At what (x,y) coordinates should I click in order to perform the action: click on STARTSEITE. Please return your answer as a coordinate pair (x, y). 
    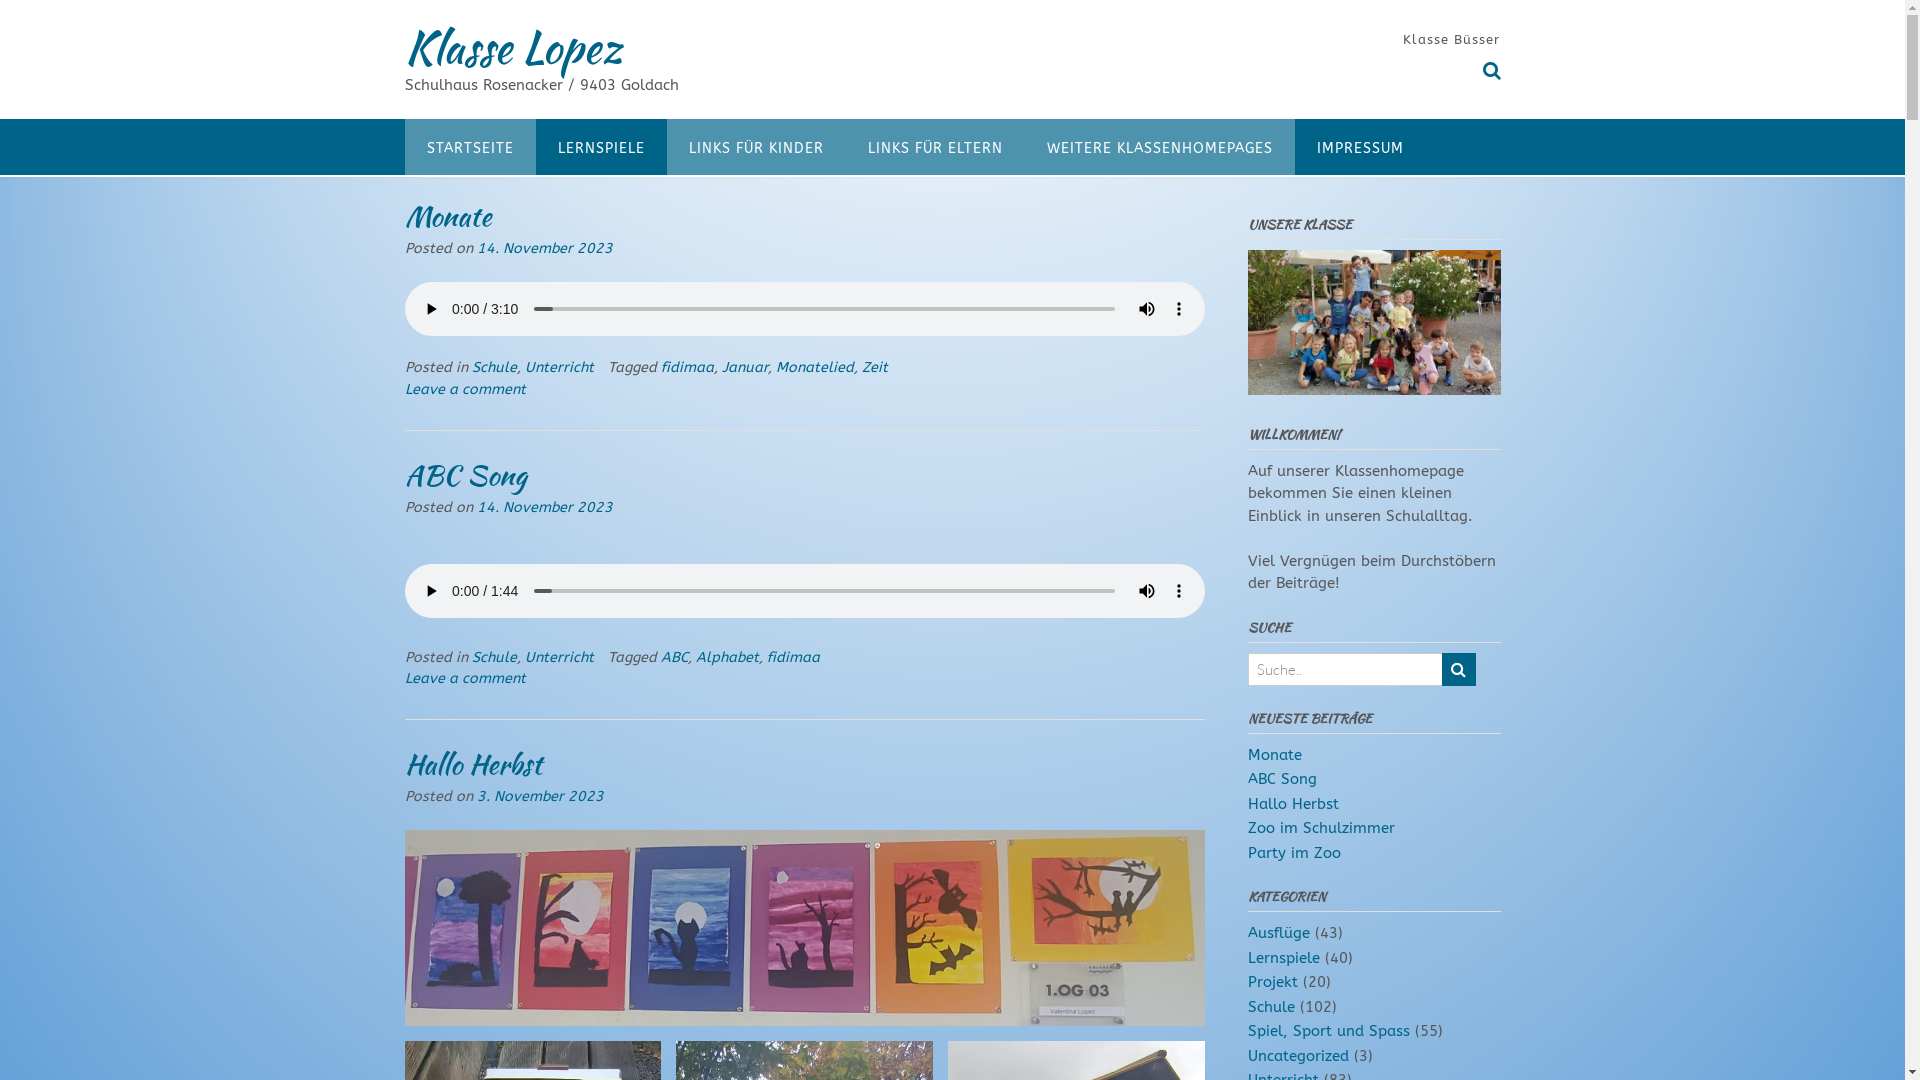
    Looking at the image, I should click on (470, 147).